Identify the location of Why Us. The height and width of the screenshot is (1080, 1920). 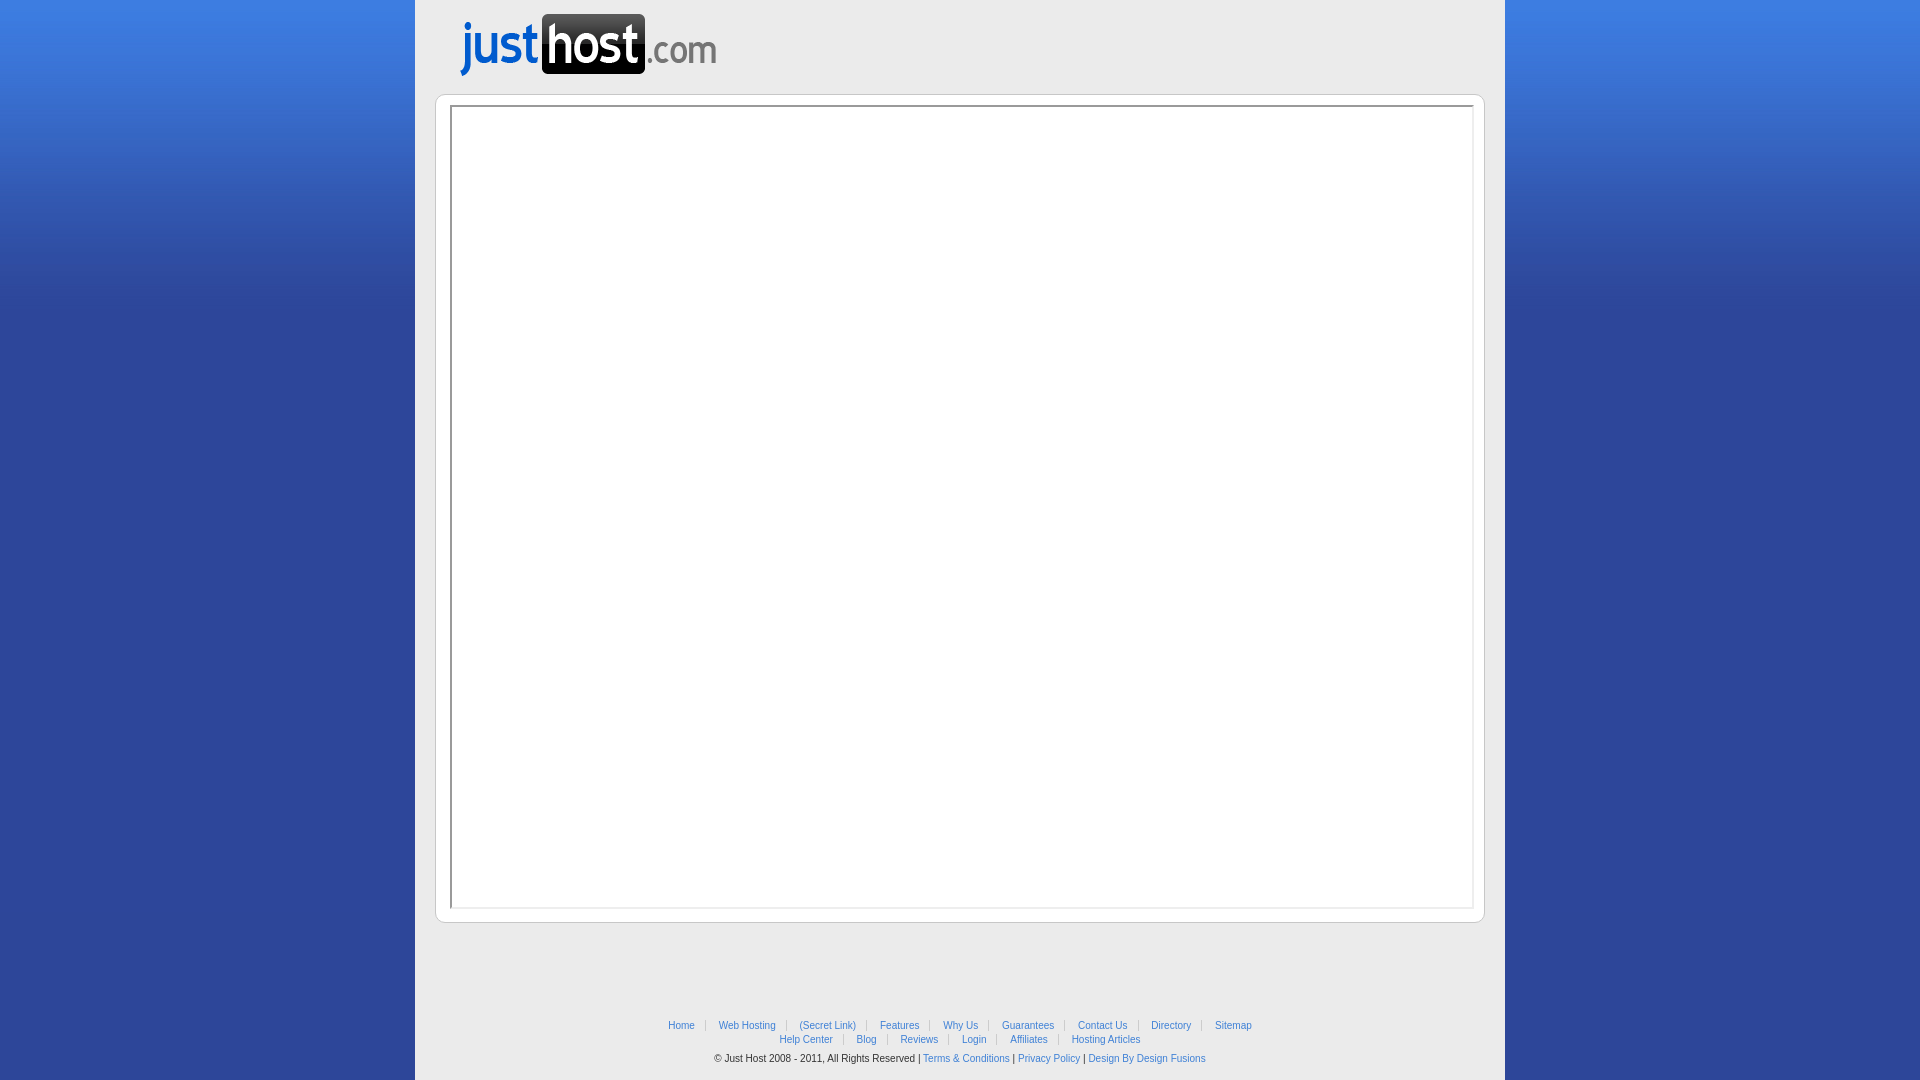
(960, 1026).